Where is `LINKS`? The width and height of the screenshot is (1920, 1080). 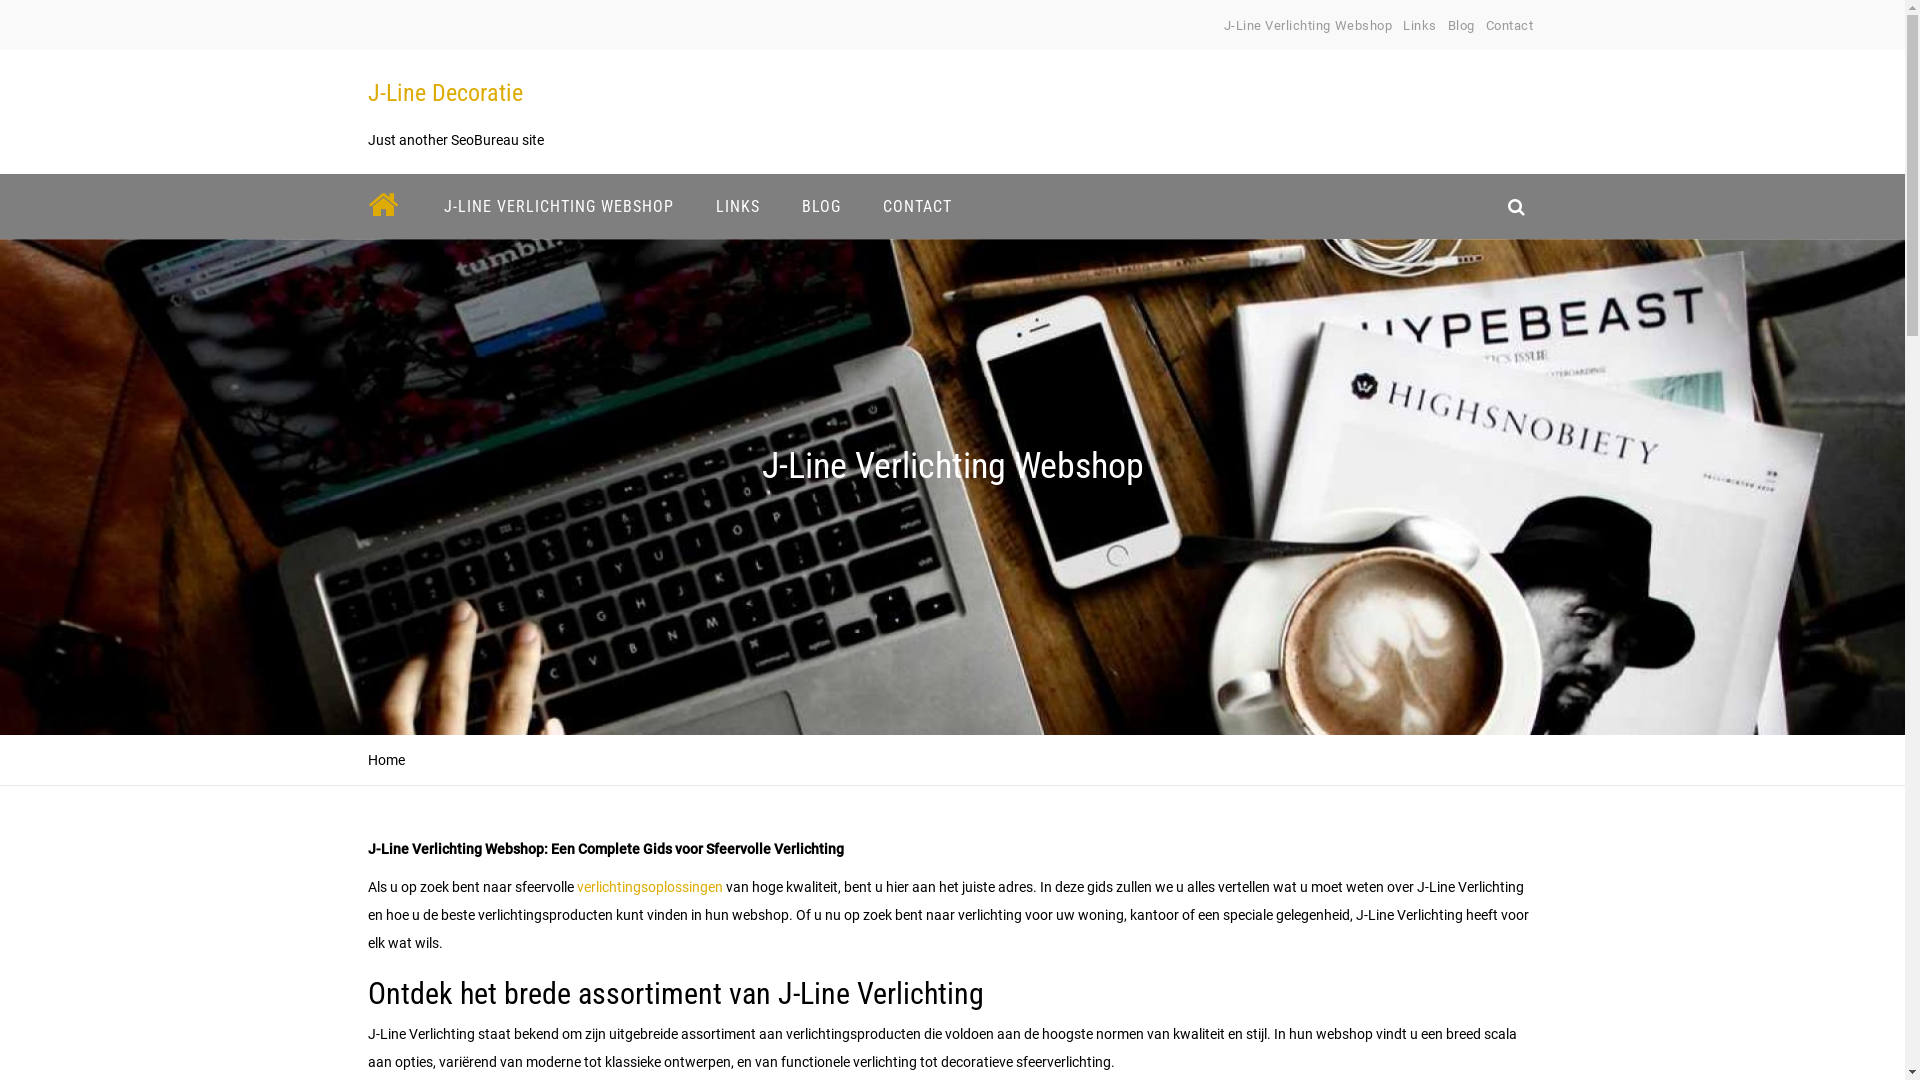
LINKS is located at coordinates (737, 206).